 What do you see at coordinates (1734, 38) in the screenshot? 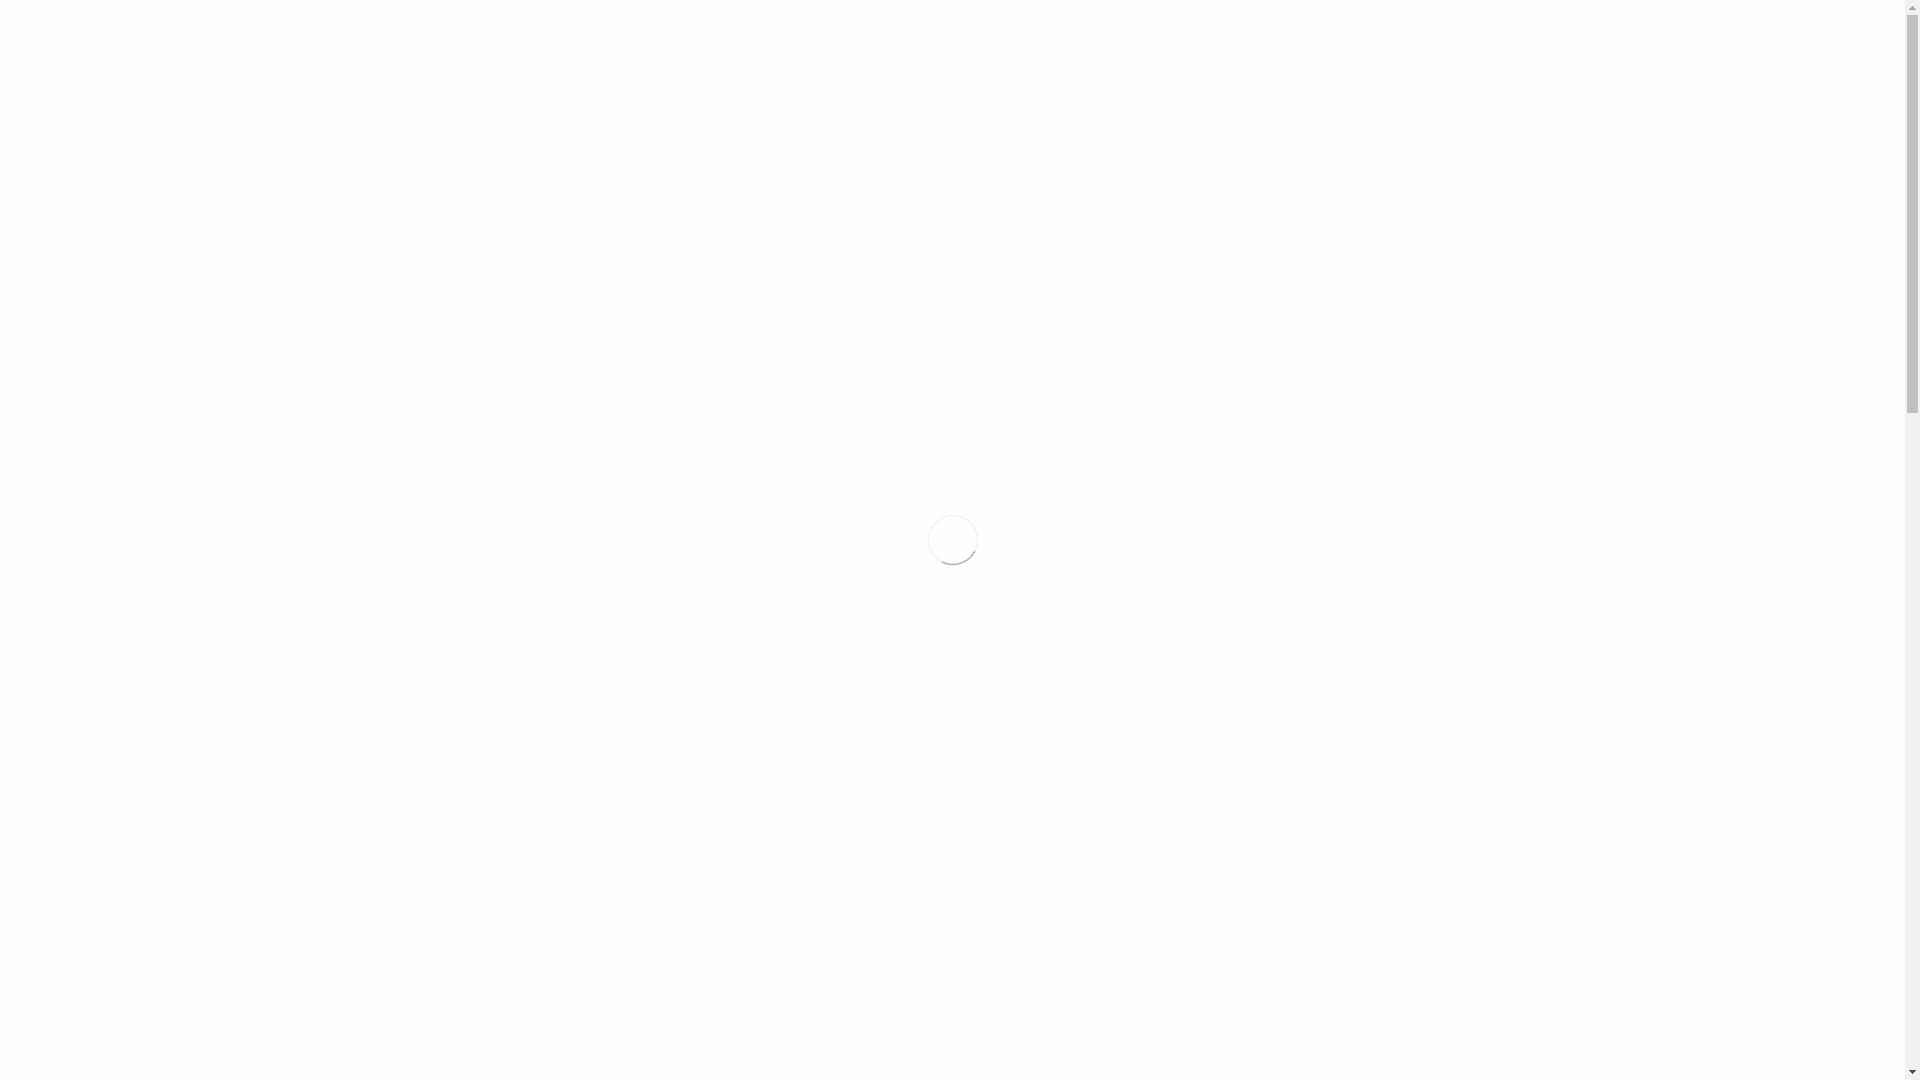
I see `DOWNLOADS` at bounding box center [1734, 38].